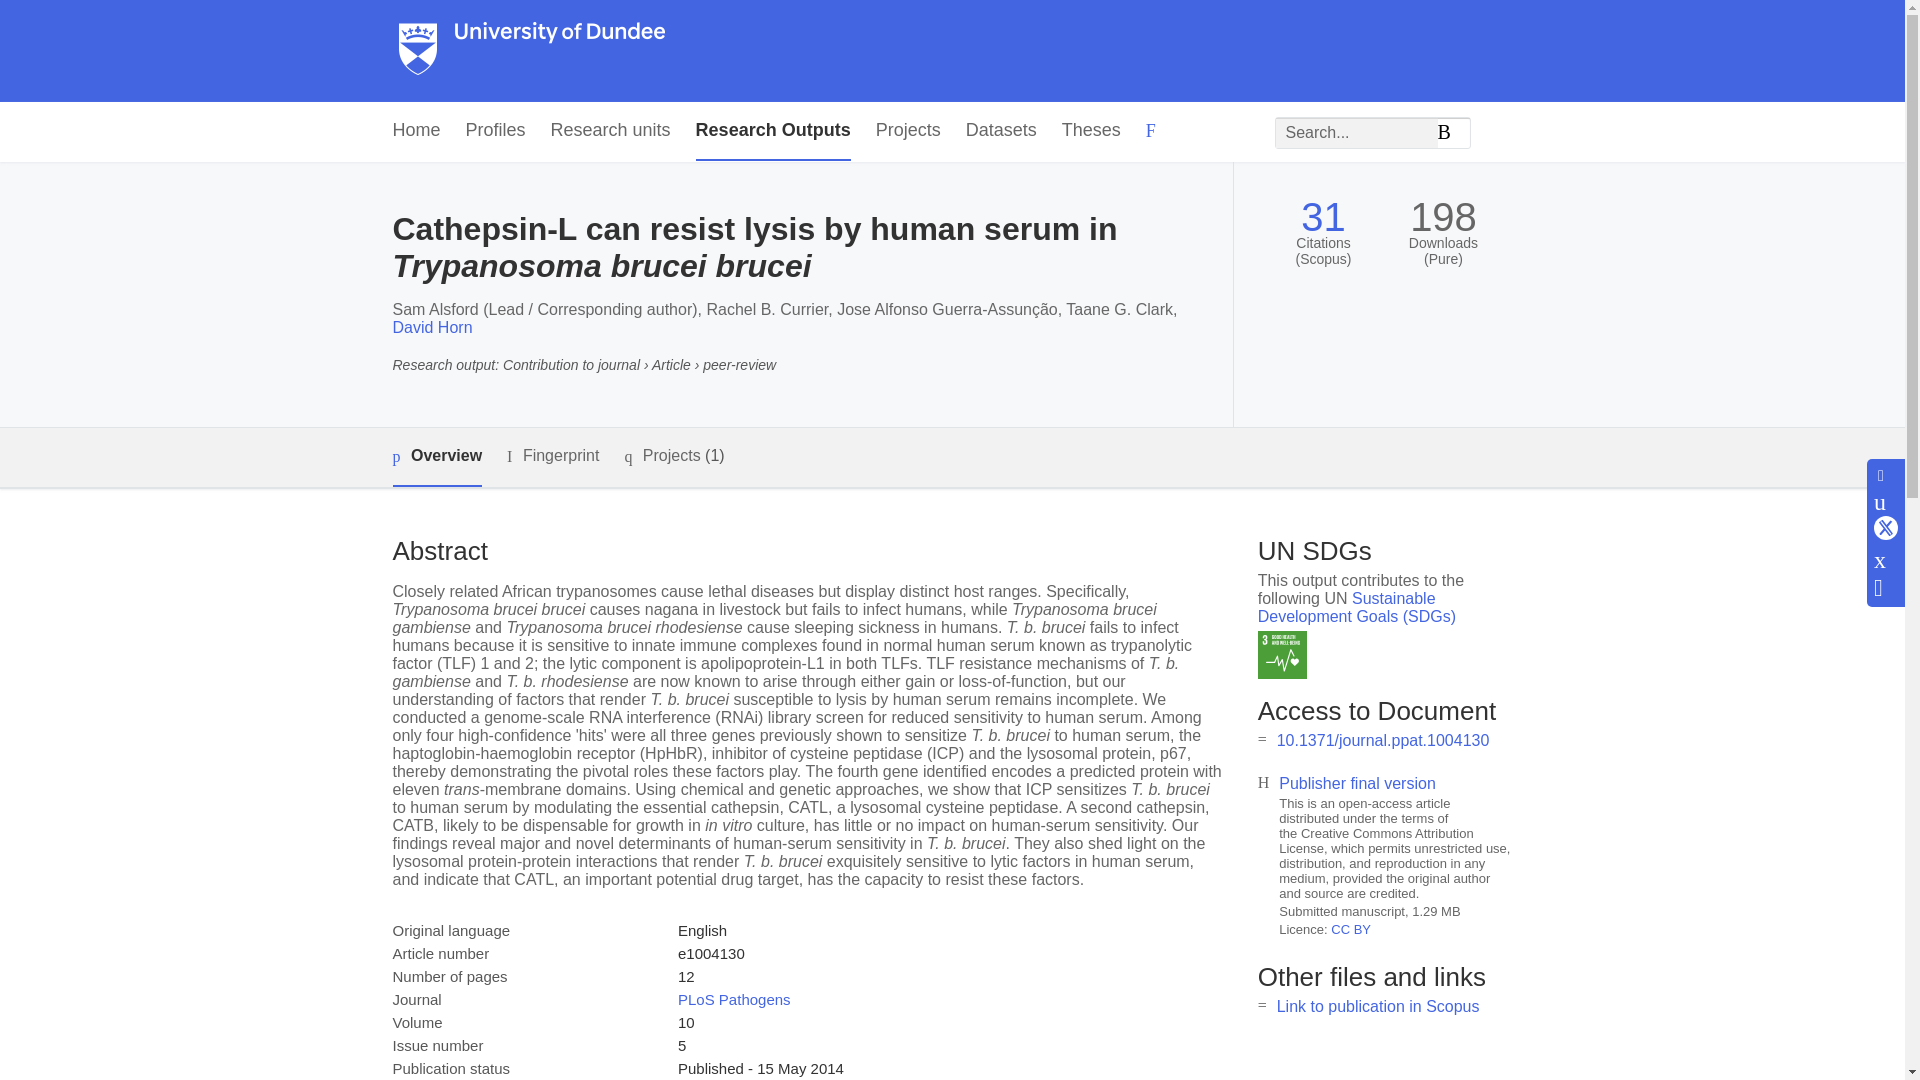 The image size is (1920, 1080). What do you see at coordinates (1282, 655) in the screenshot?
I see `SDG 3 - Good Health and Well-being` at bounding box center [1282, 655].